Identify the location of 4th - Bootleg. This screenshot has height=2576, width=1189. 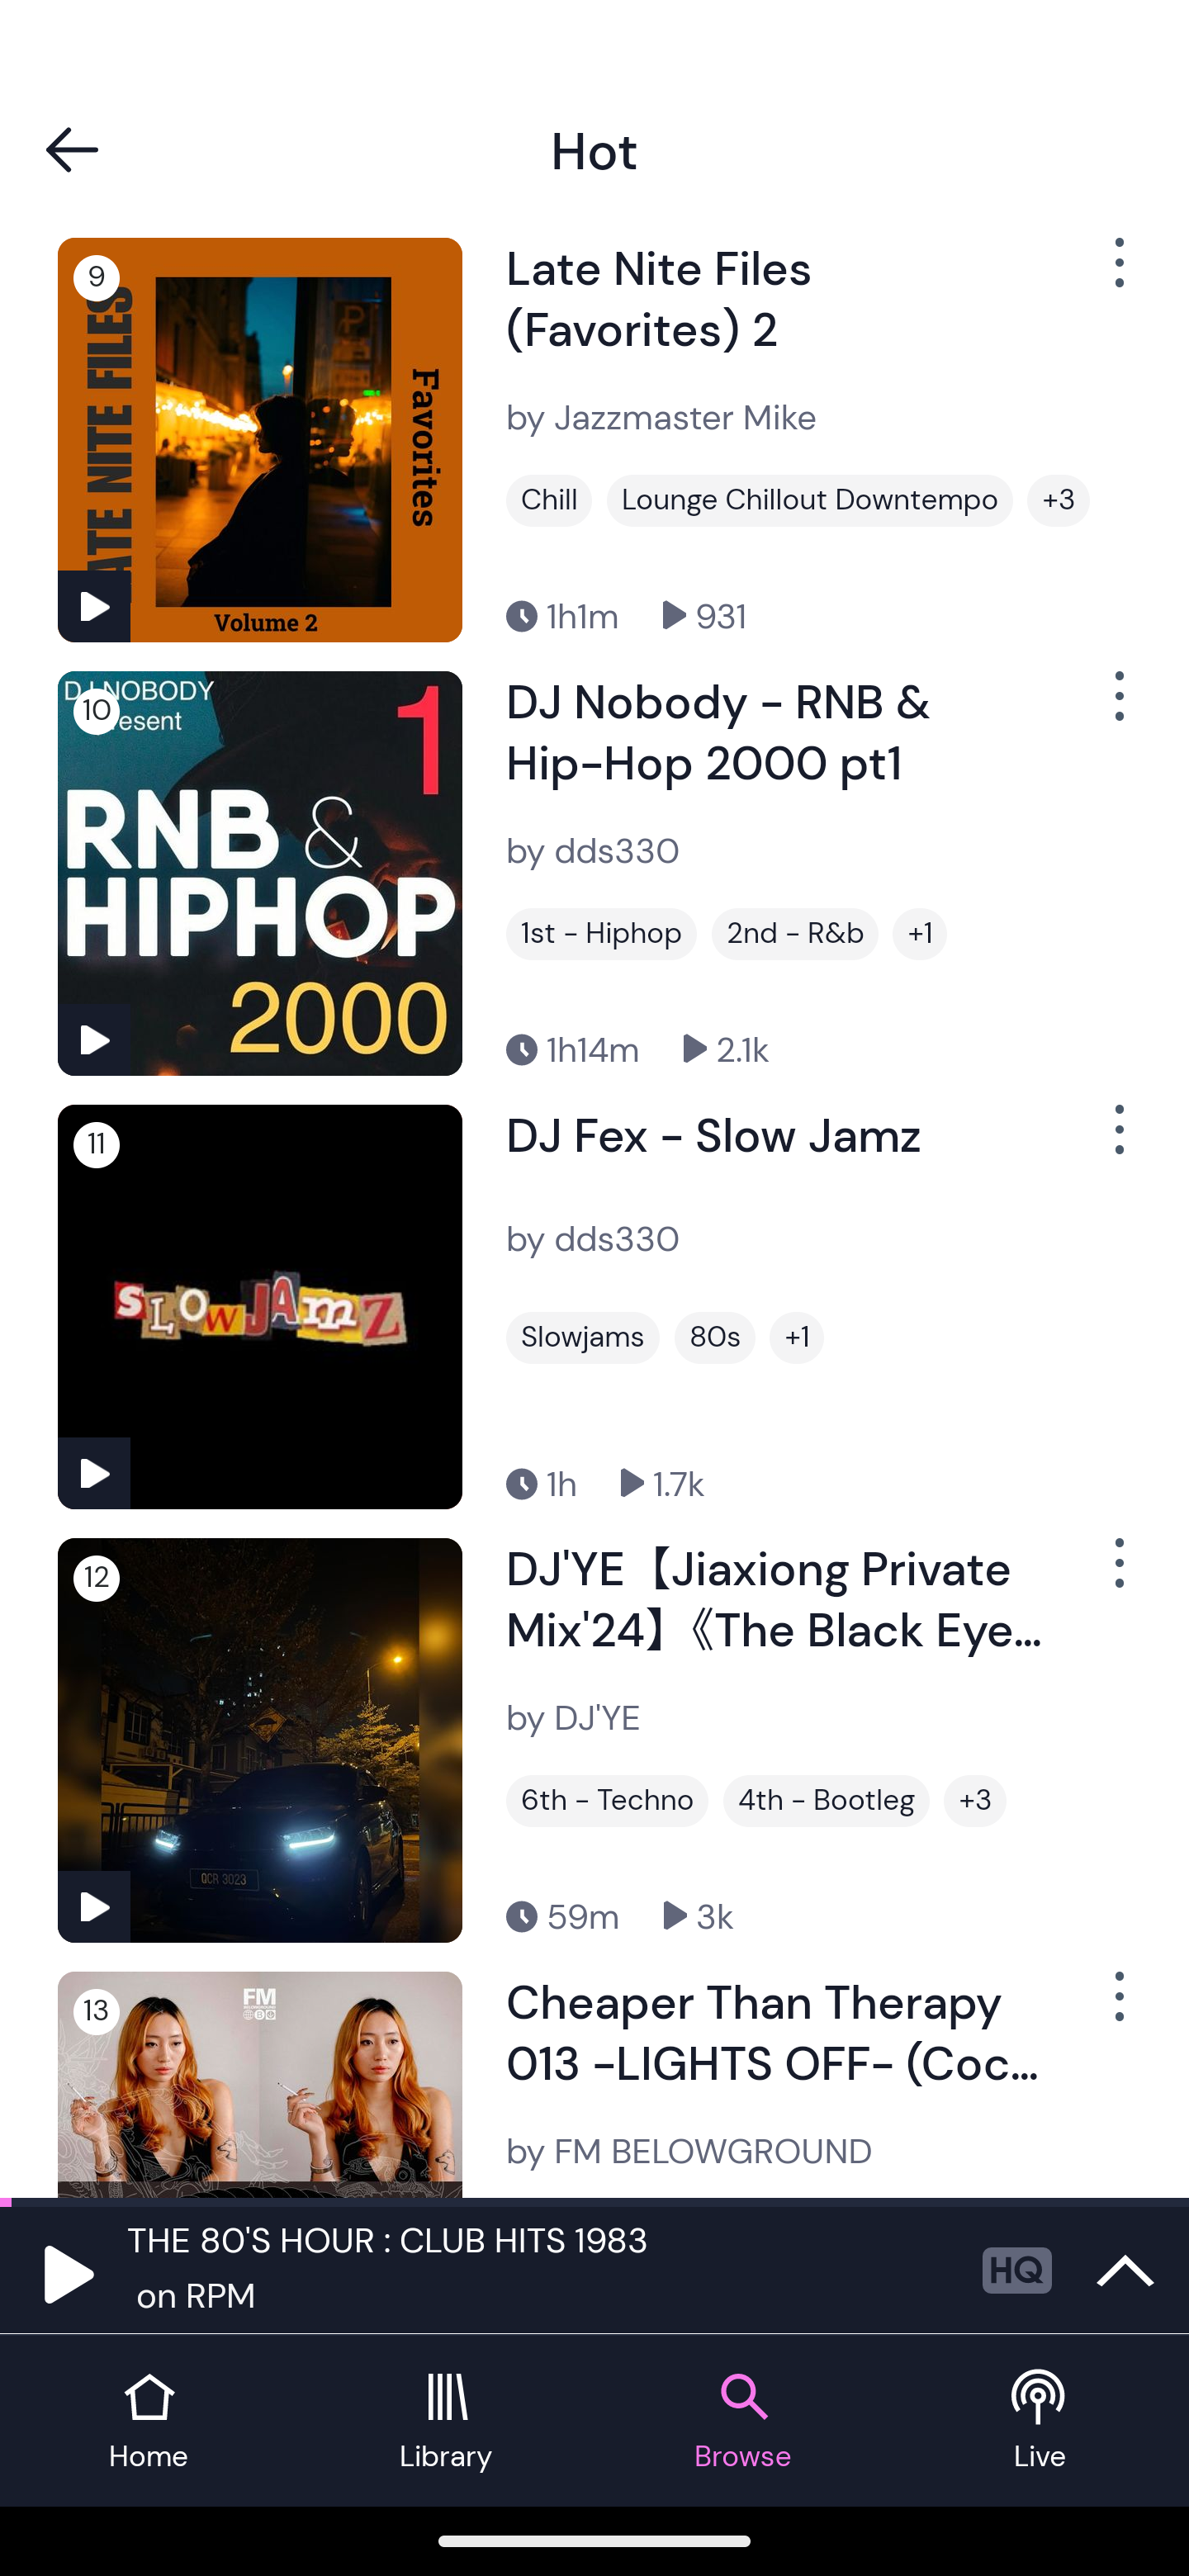
(826, 1800).